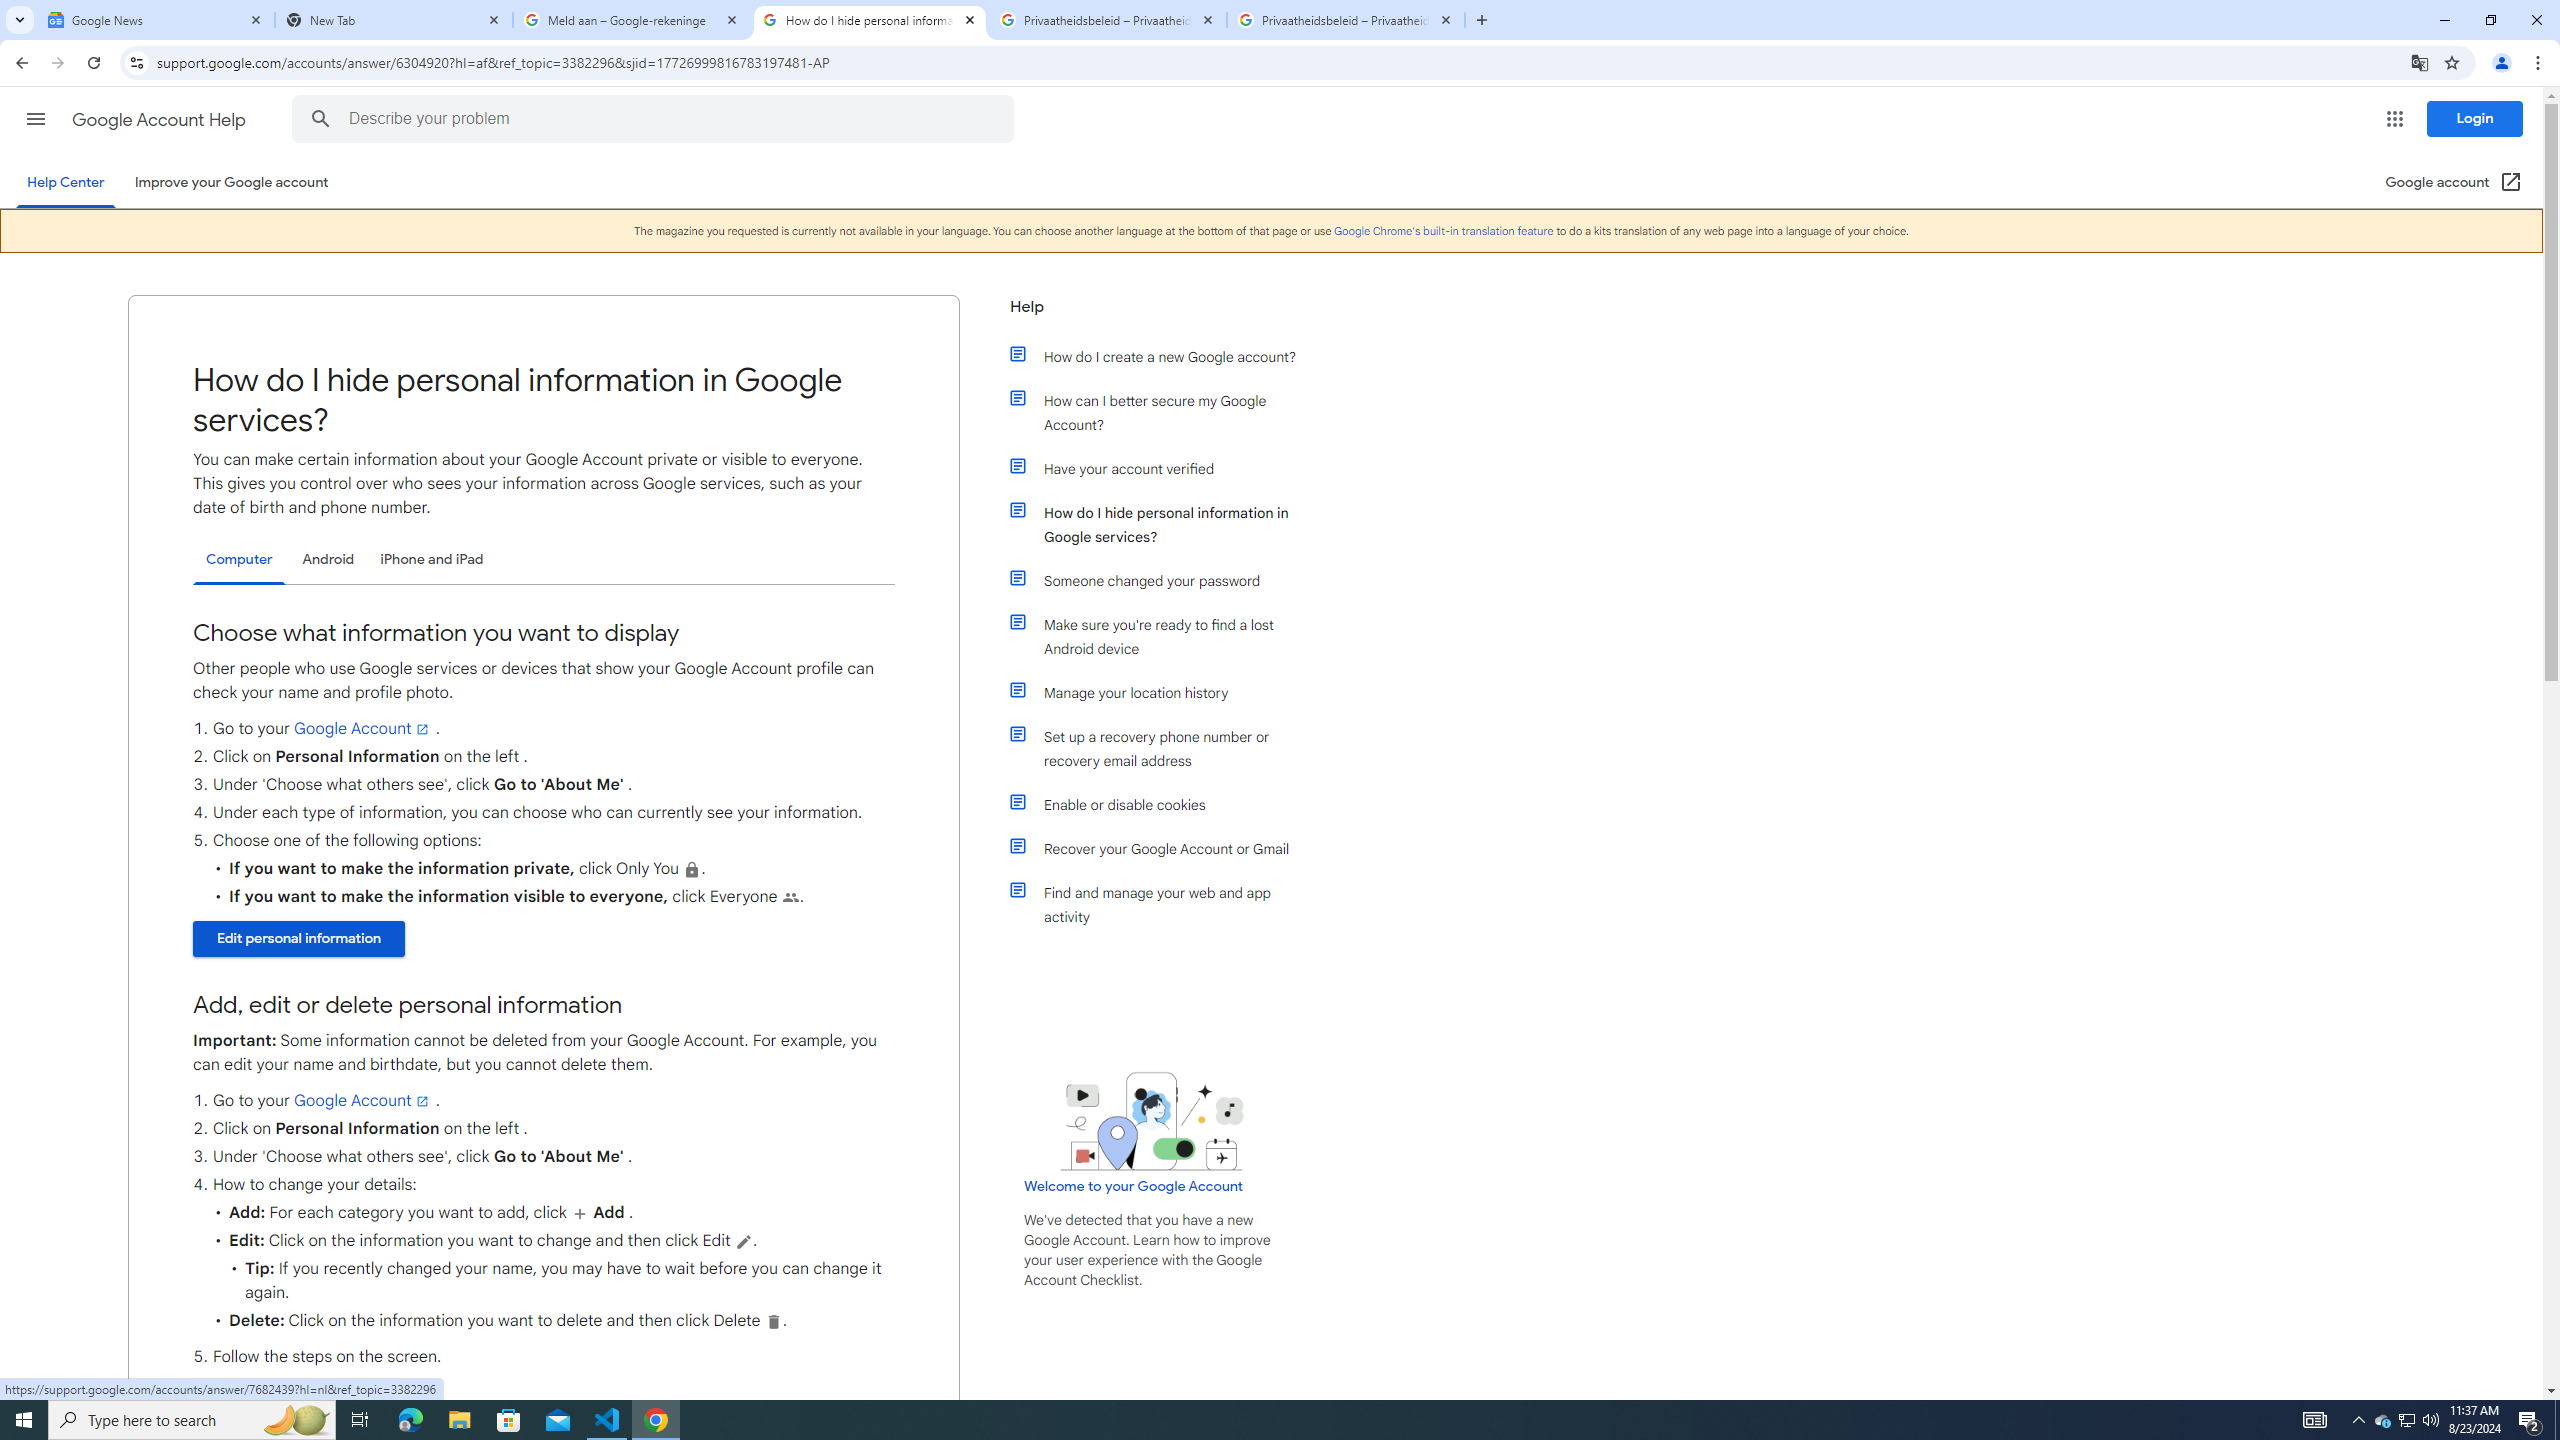 Image resolution: width=2560 pixels, height=1440 pixels. I want to click on Private, tap to edit who can see this data, so click(692, 868).